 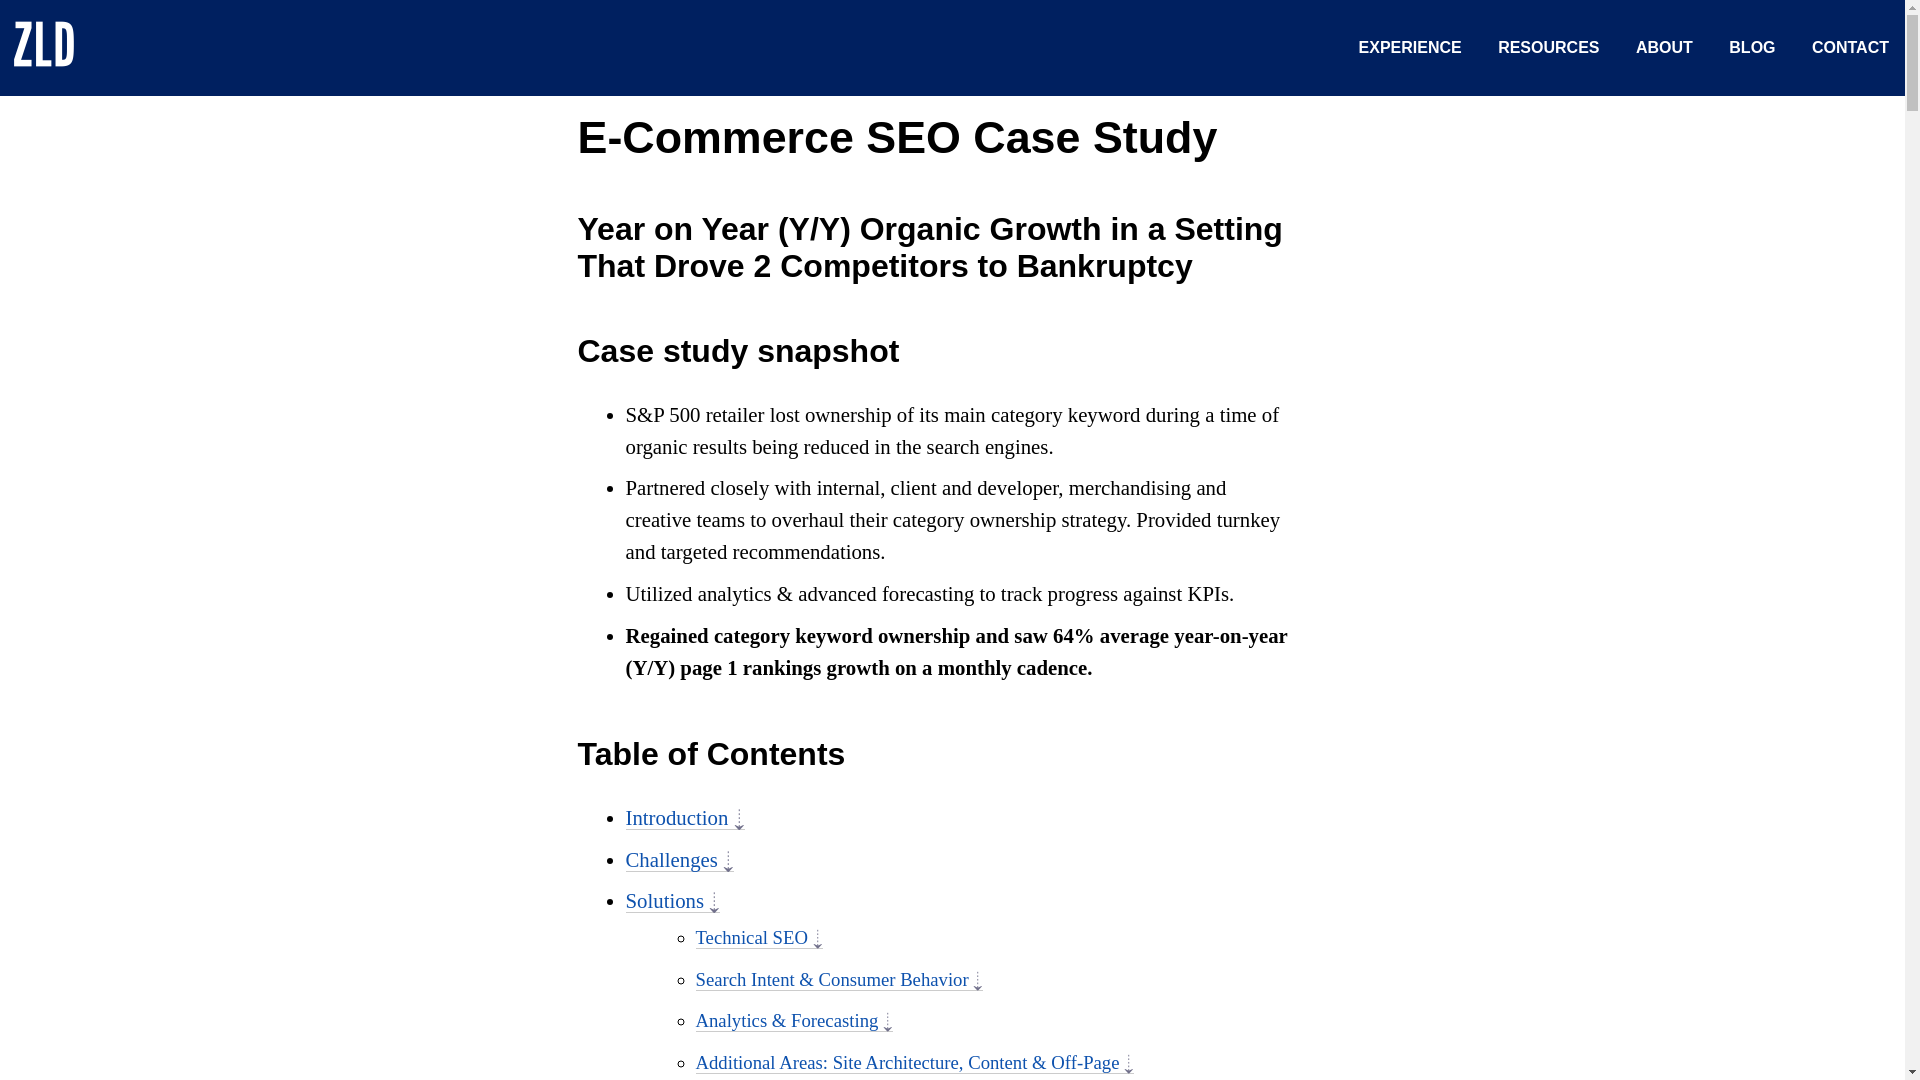 What do you see at coordinates (1850, 47) in the screenshot?
I see `CONTACT` at bounding box center [1850, 47].